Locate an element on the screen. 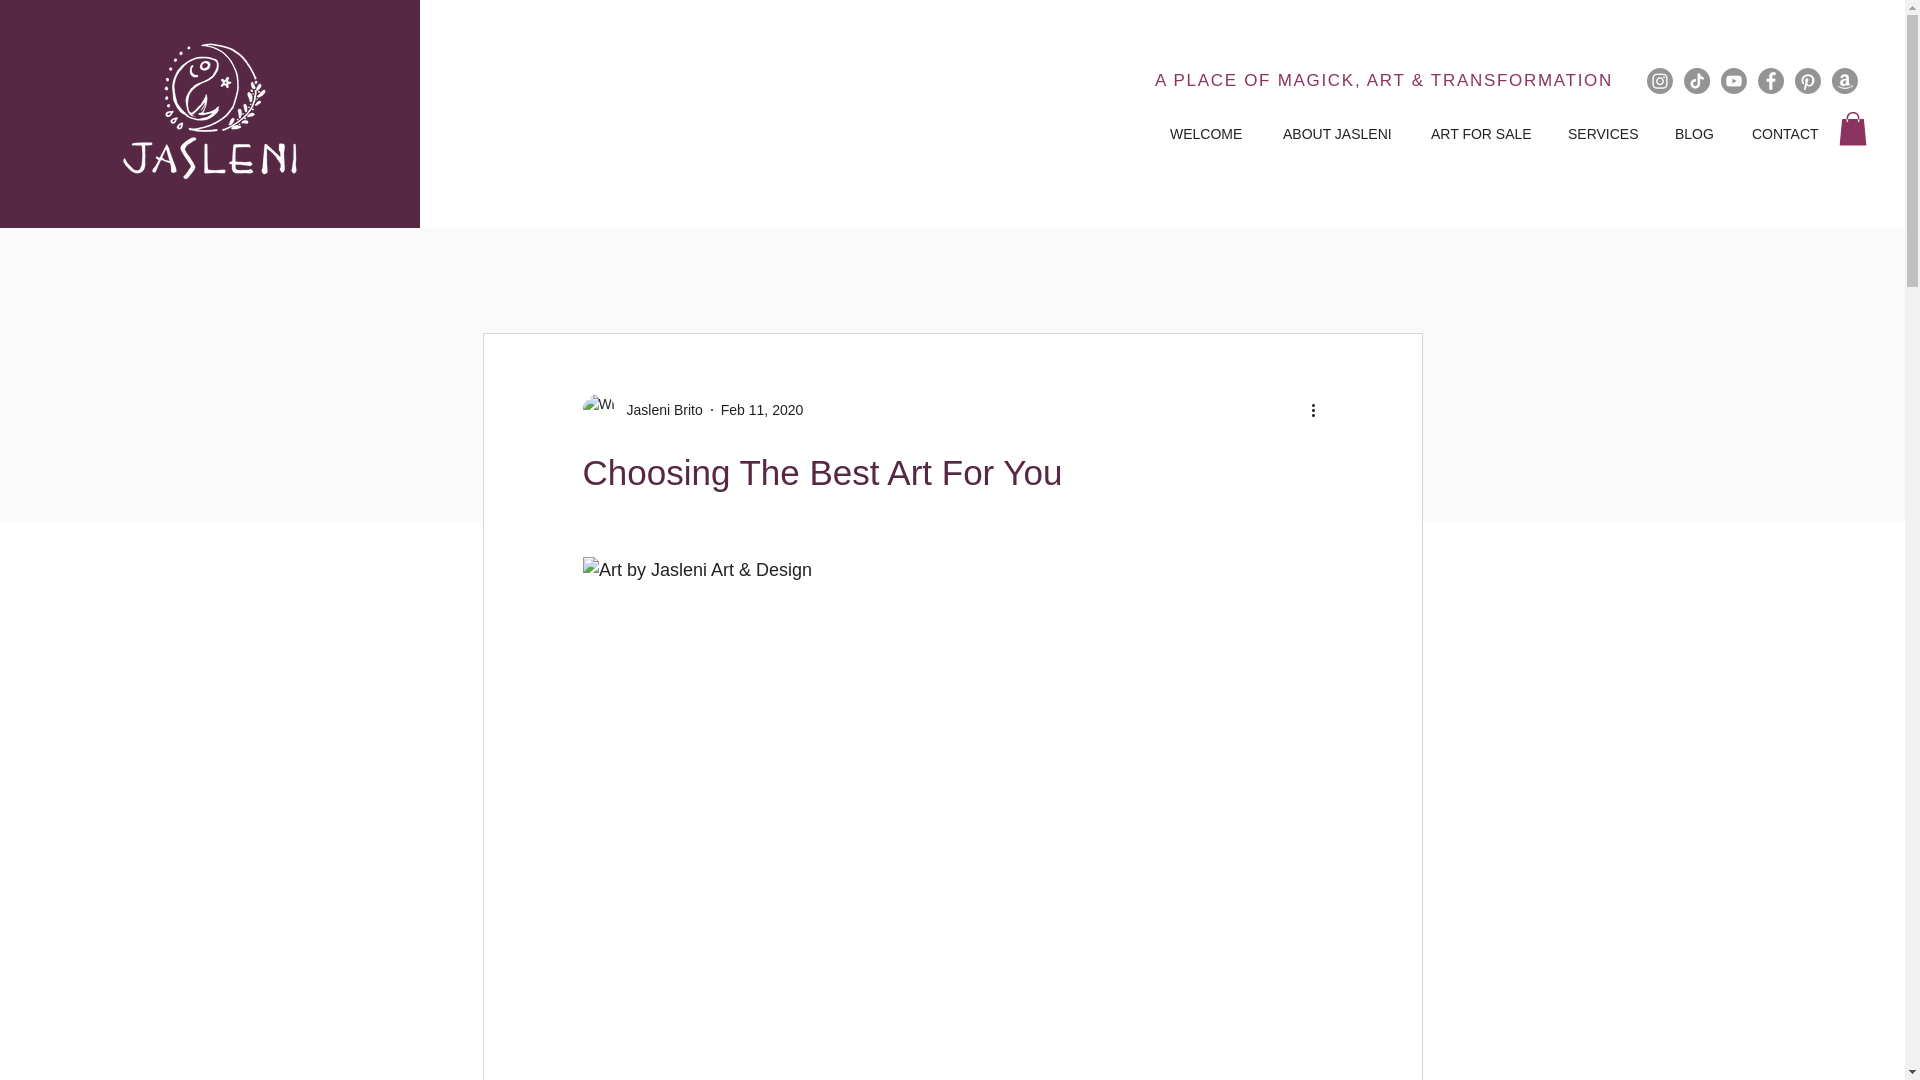  CONTACT is located at coordinates (1790, 134).